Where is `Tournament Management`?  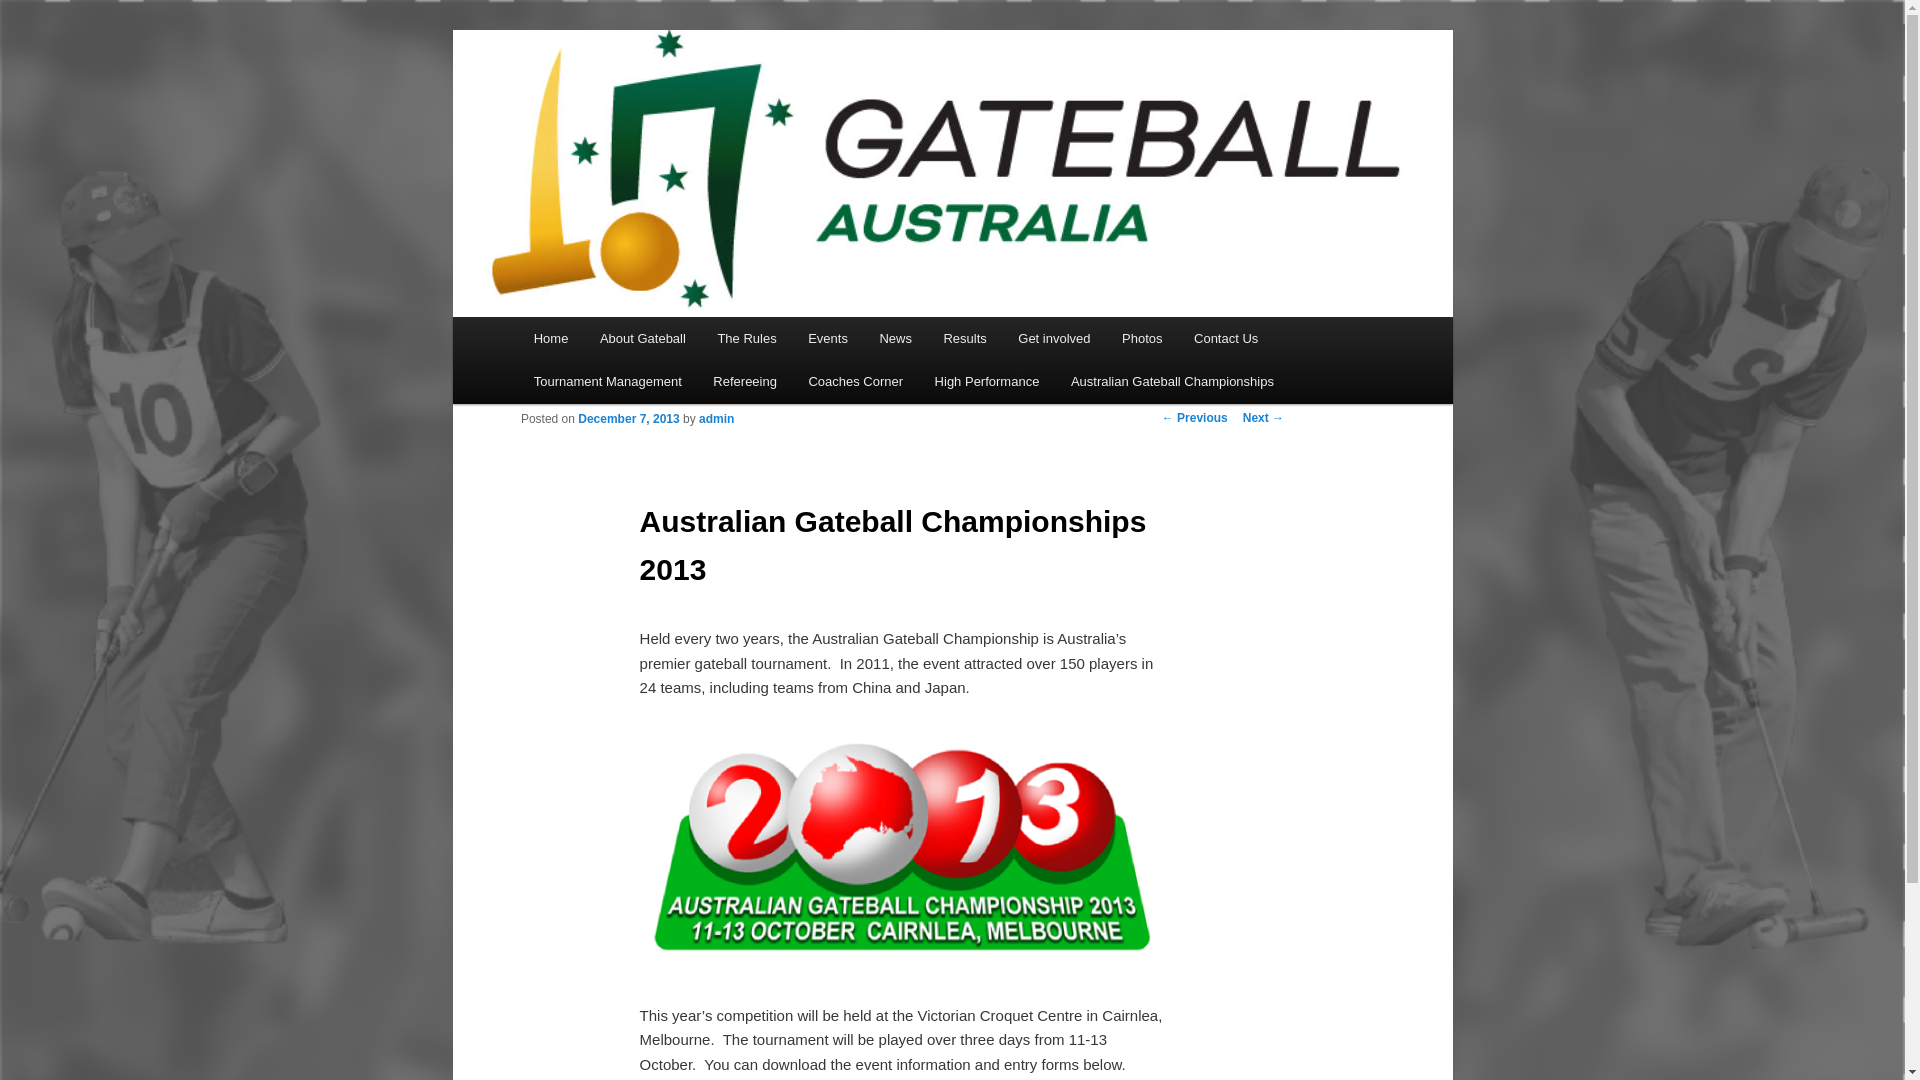 Tournament Management is located at coordinates (608, 380).